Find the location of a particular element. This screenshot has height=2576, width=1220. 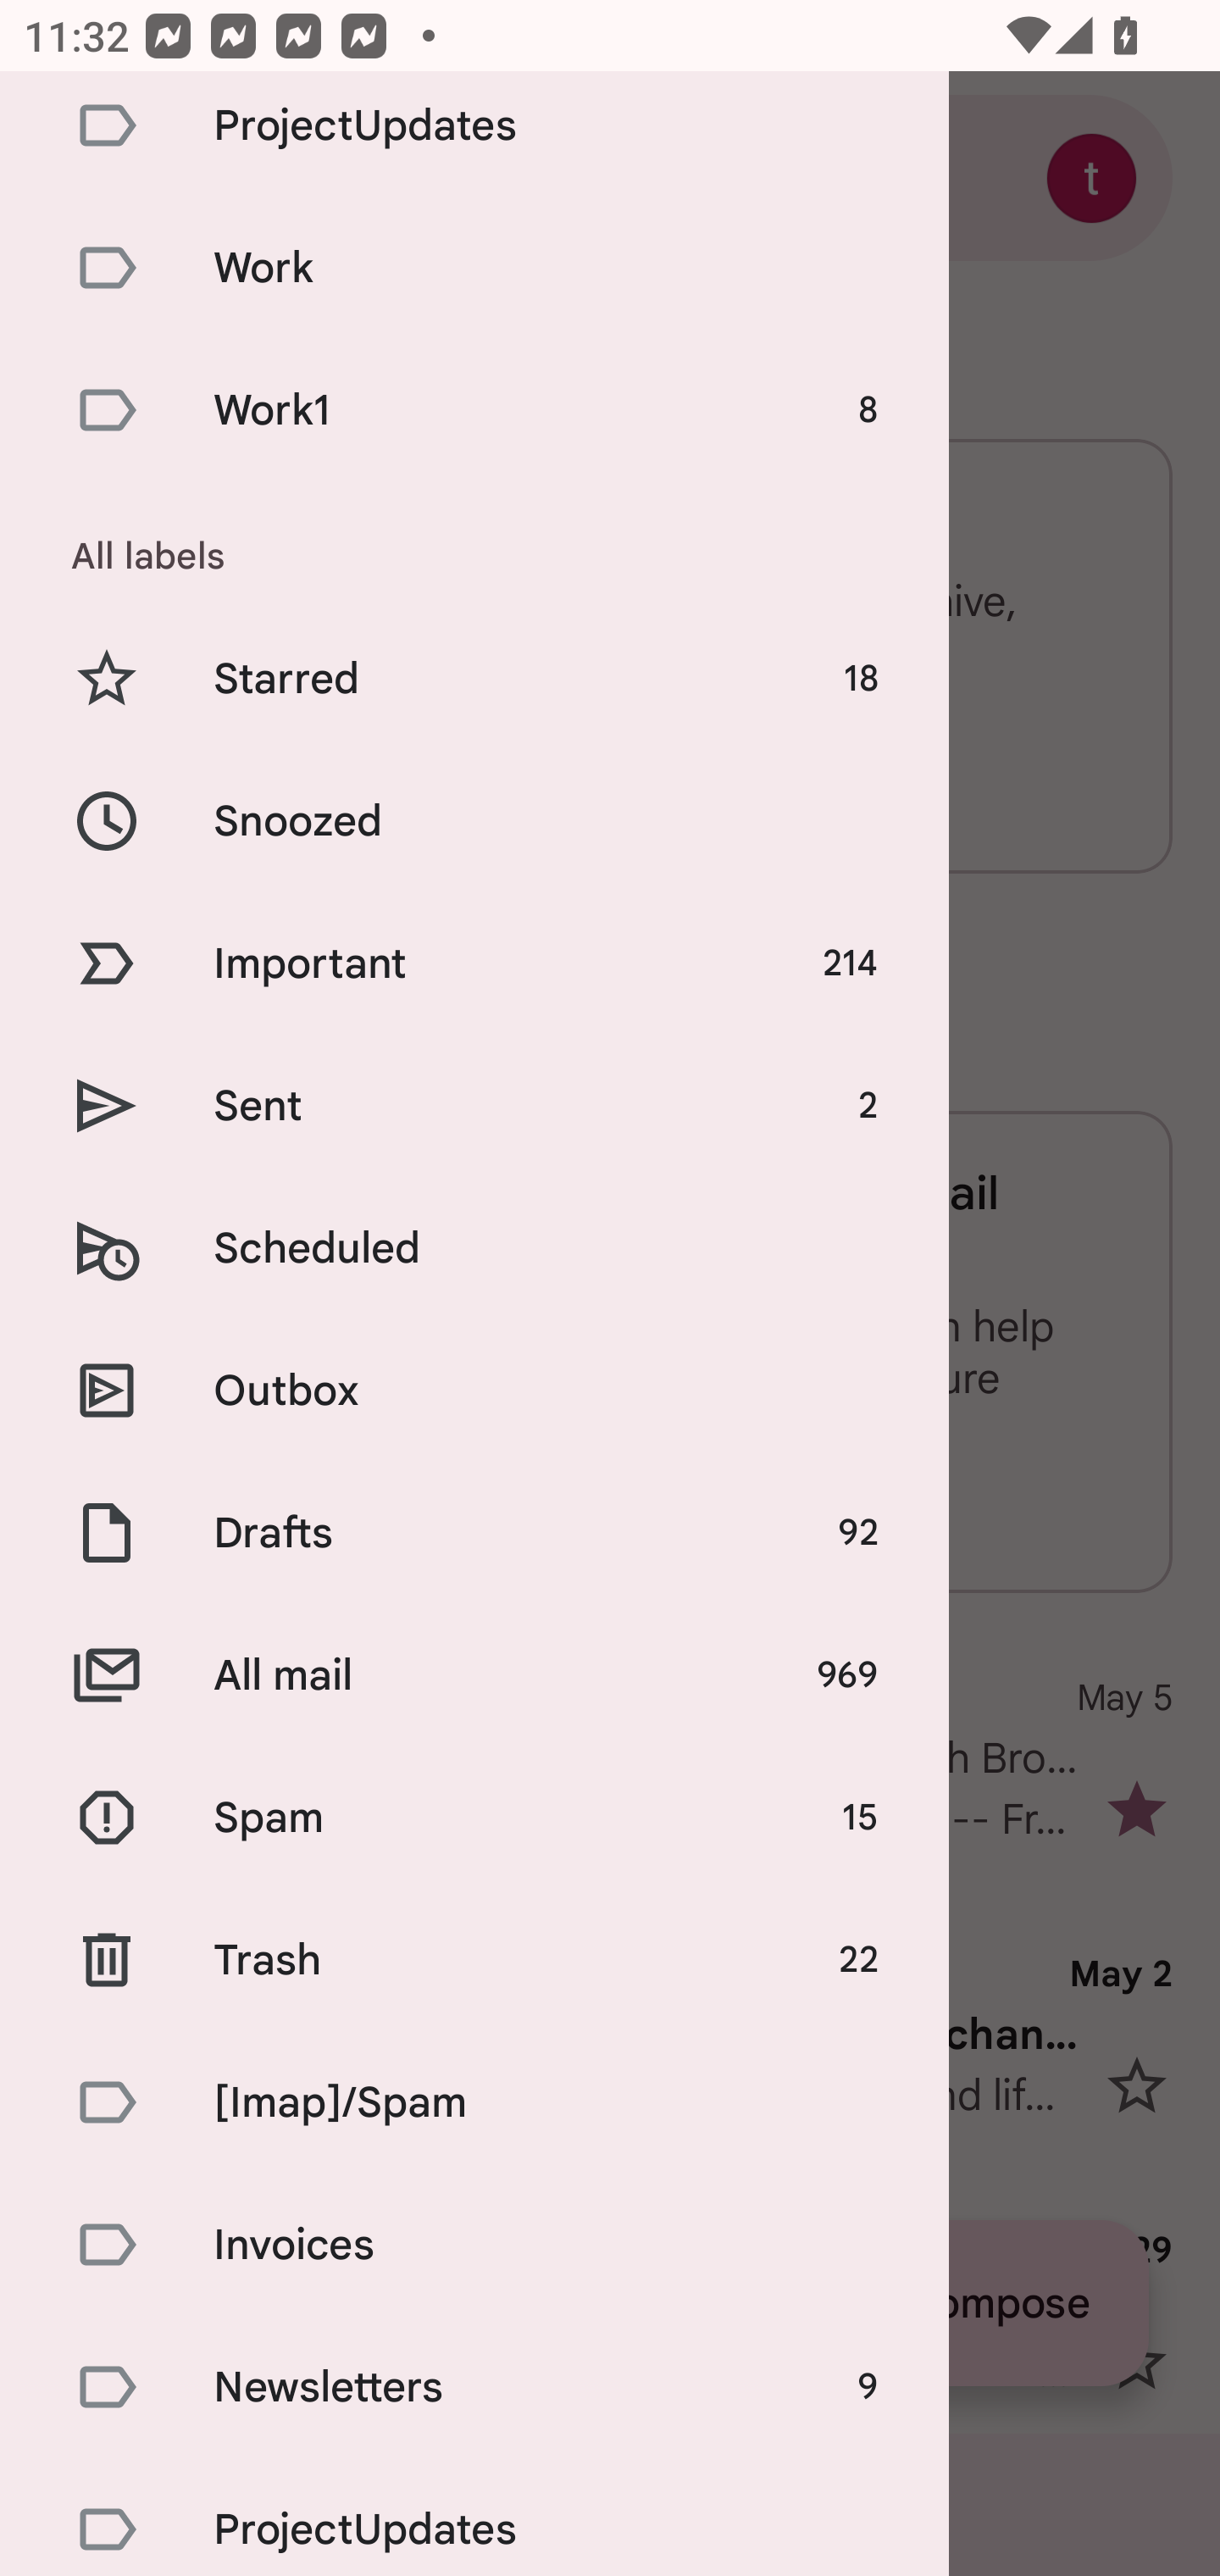

[Imap]/Spam is located at coordinates (474, 2101).